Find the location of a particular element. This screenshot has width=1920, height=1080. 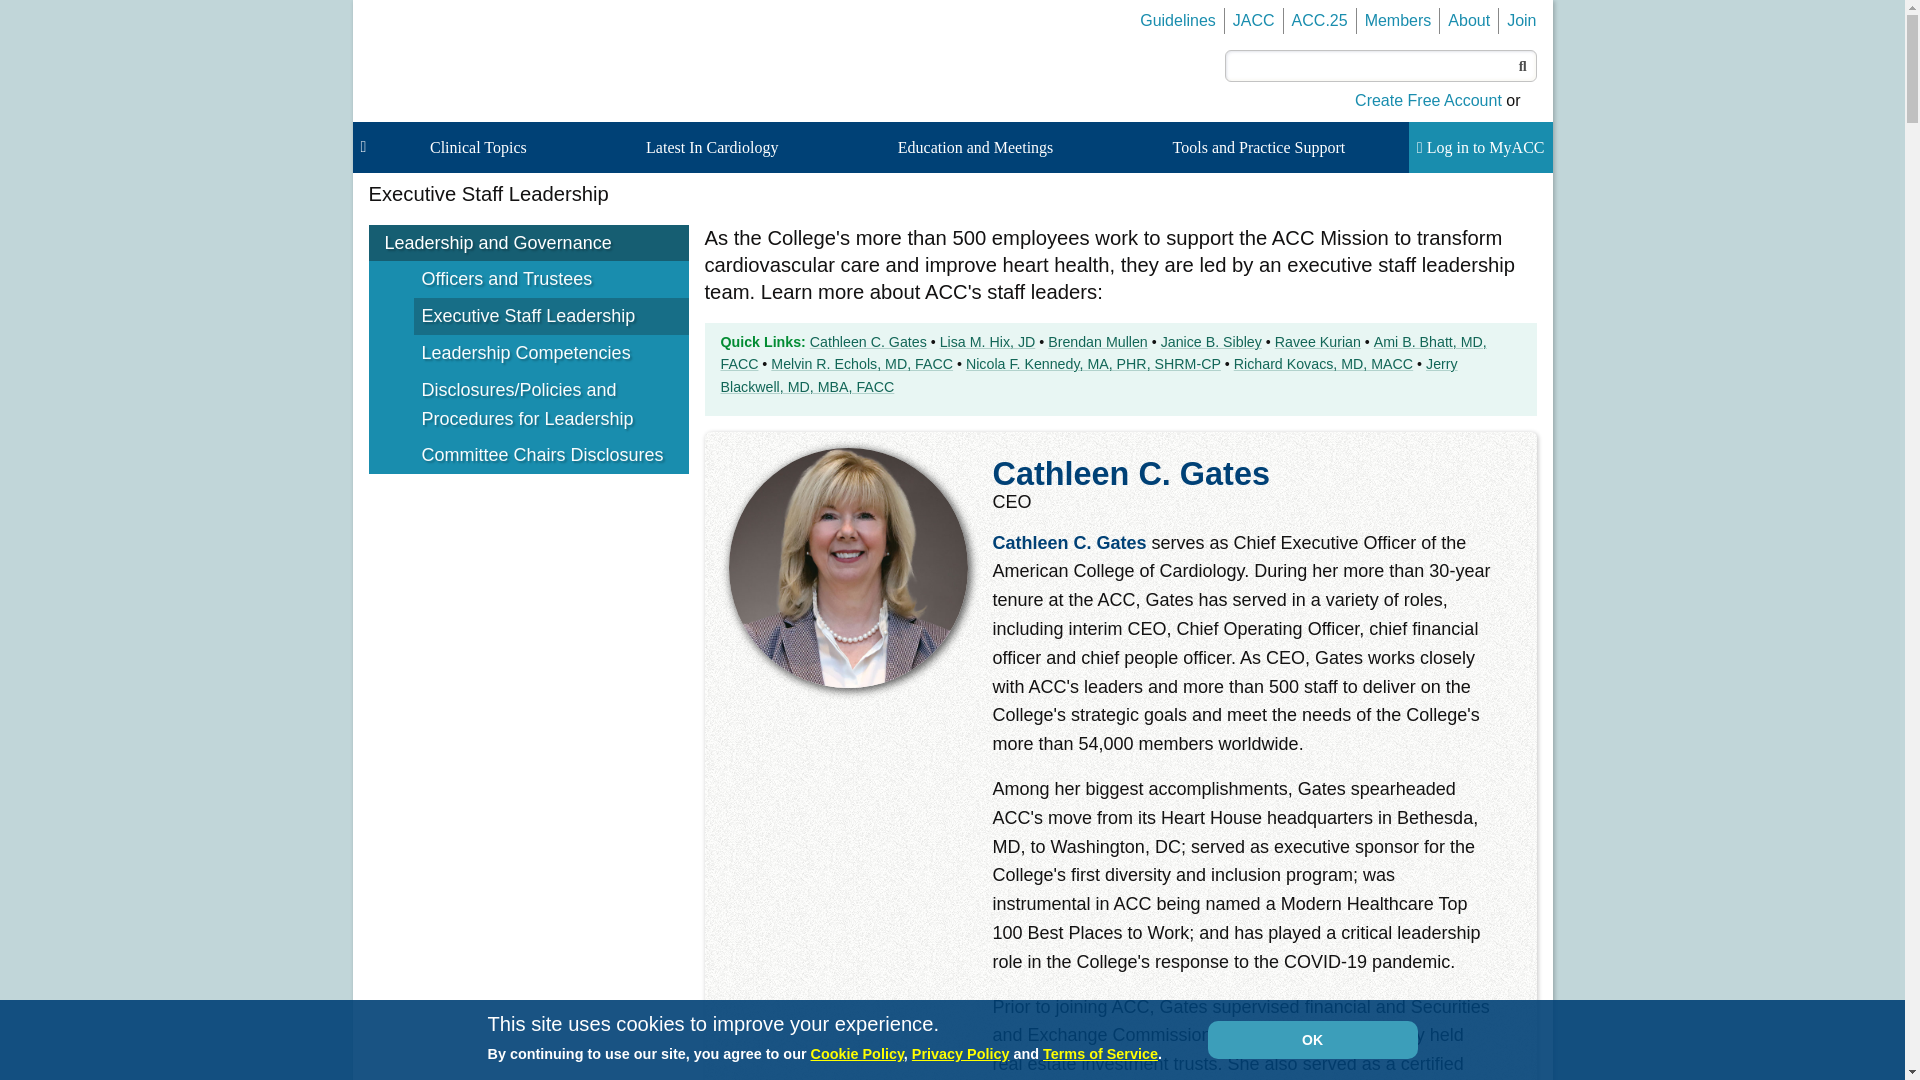

Create Free Account is located at coordinates (1428, 100).